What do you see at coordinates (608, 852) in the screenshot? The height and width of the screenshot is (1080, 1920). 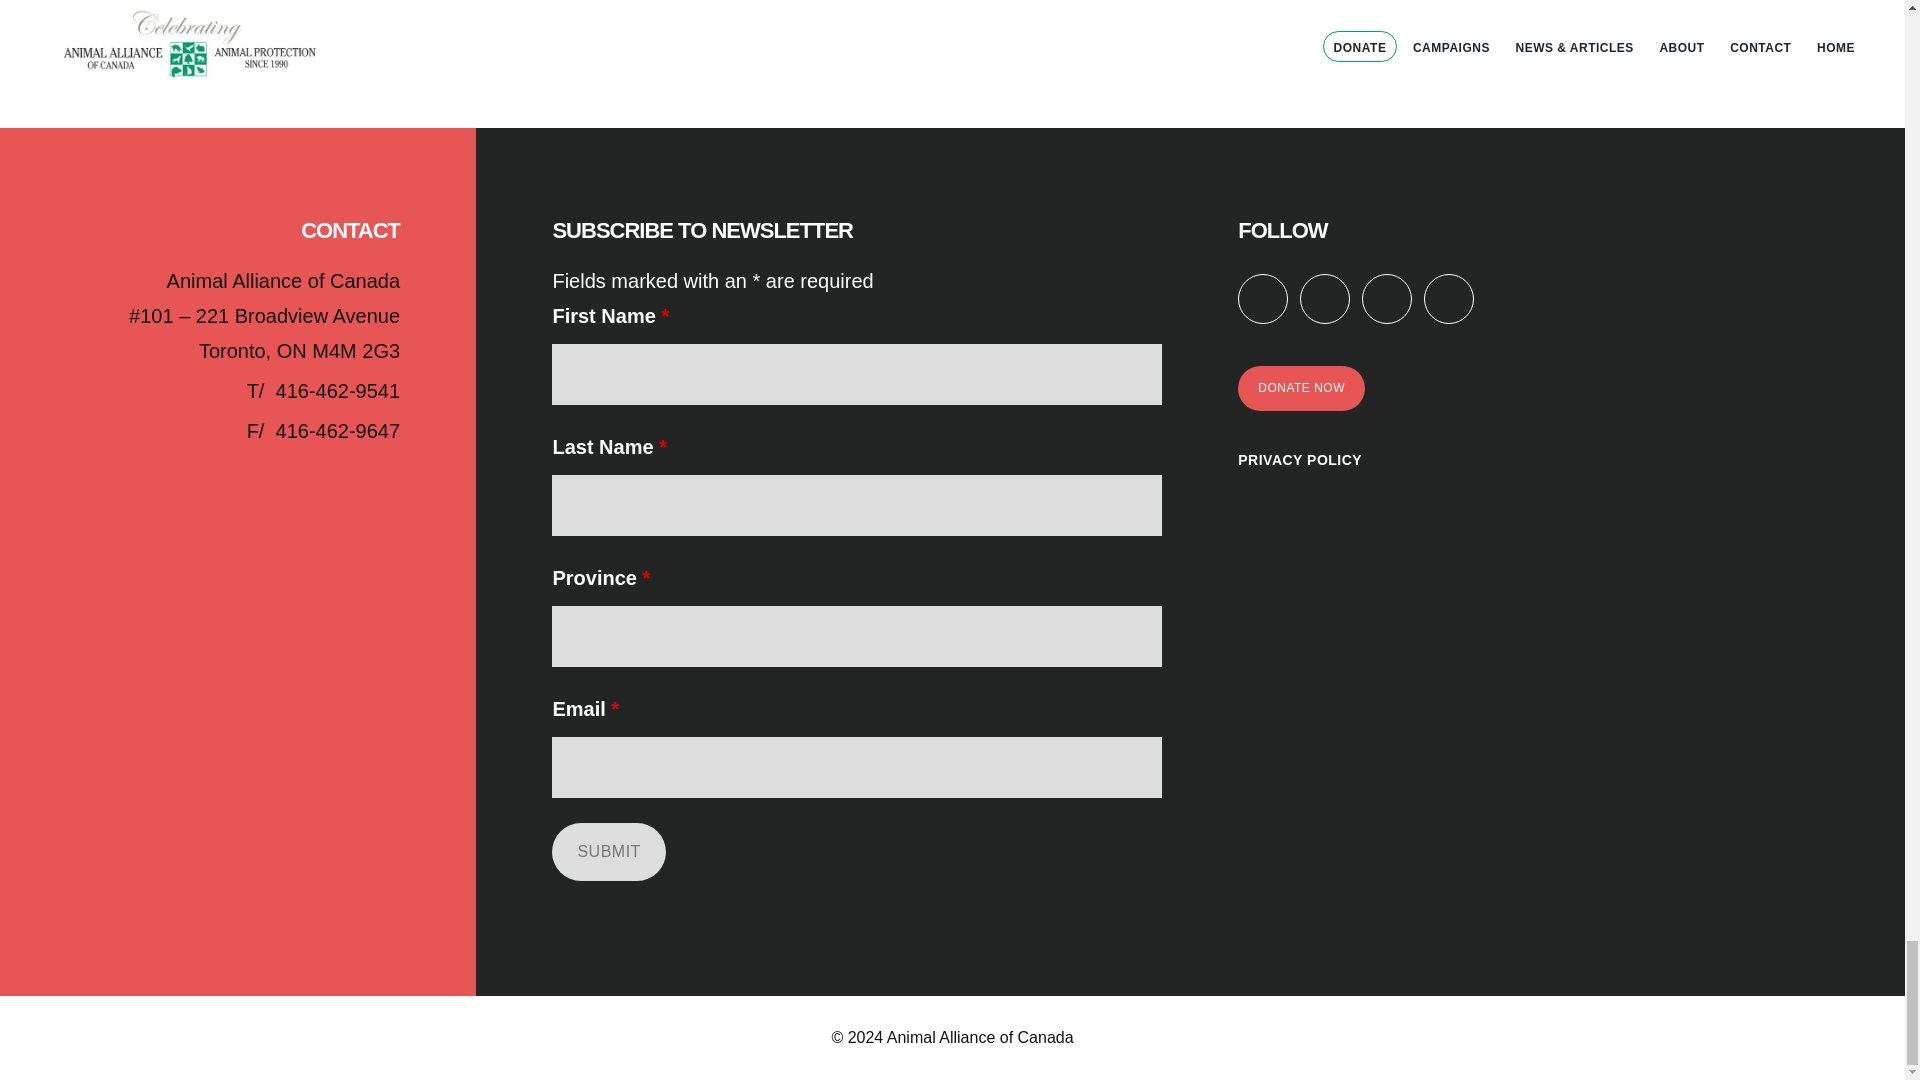 I see `Submit` at bounding box center [608, 852].